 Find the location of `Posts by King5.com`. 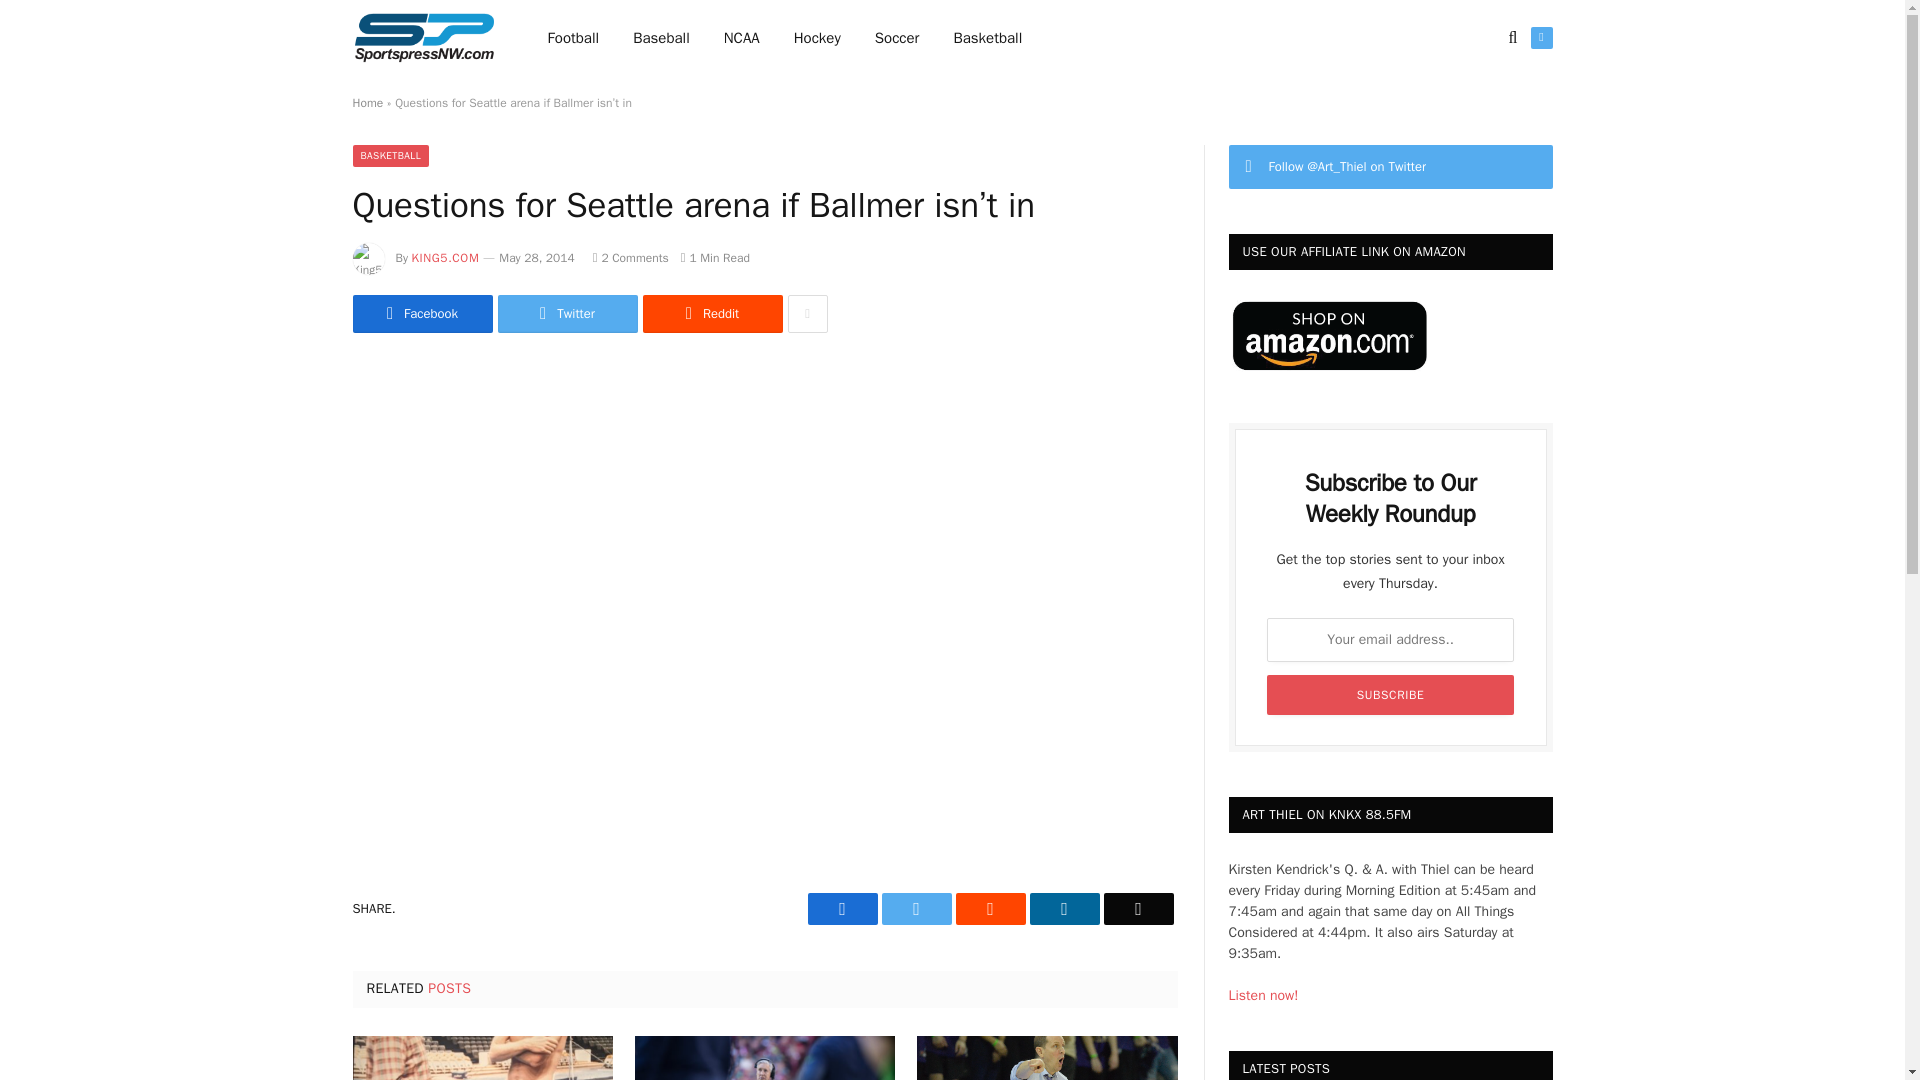

Posts by King5.com is located at coordinates (446, 257).